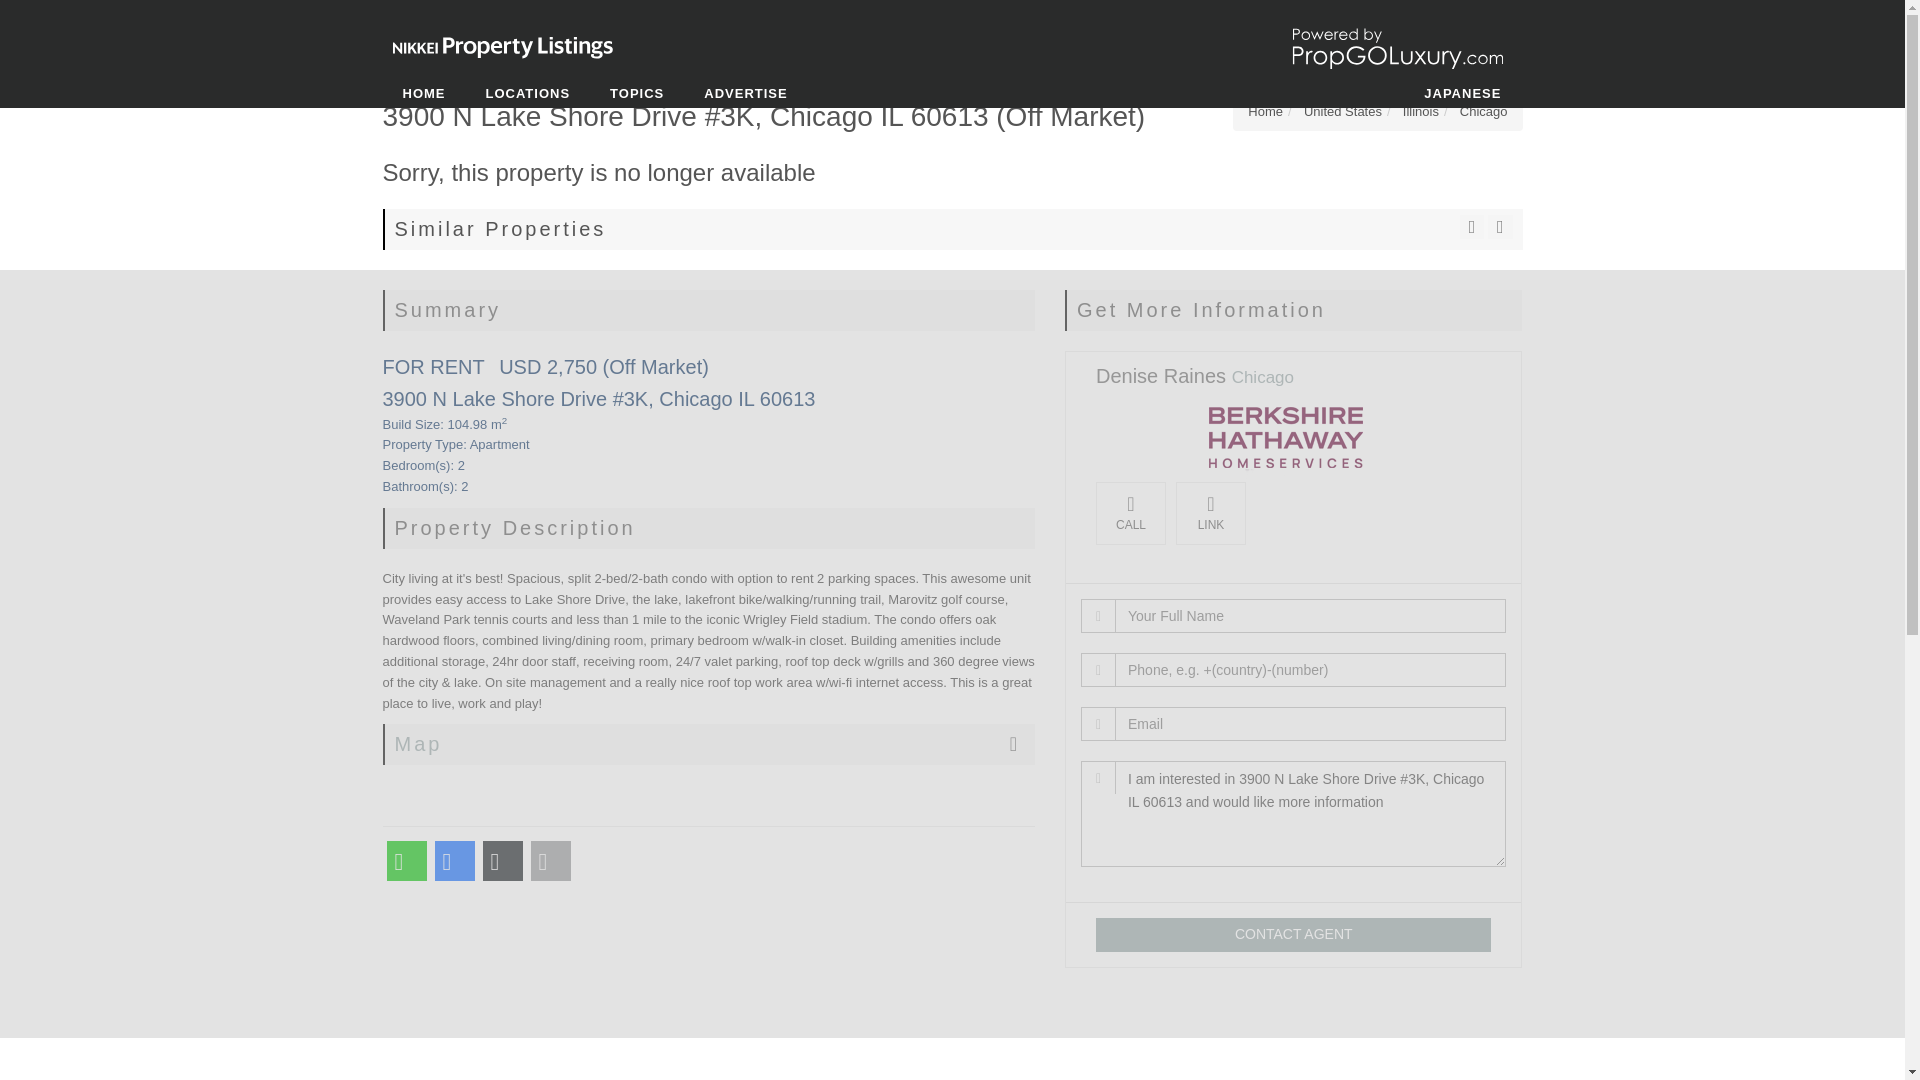  Describe the element at coordinates (528, 94) in the screenshot. I see `LOCATIONS` at that location.